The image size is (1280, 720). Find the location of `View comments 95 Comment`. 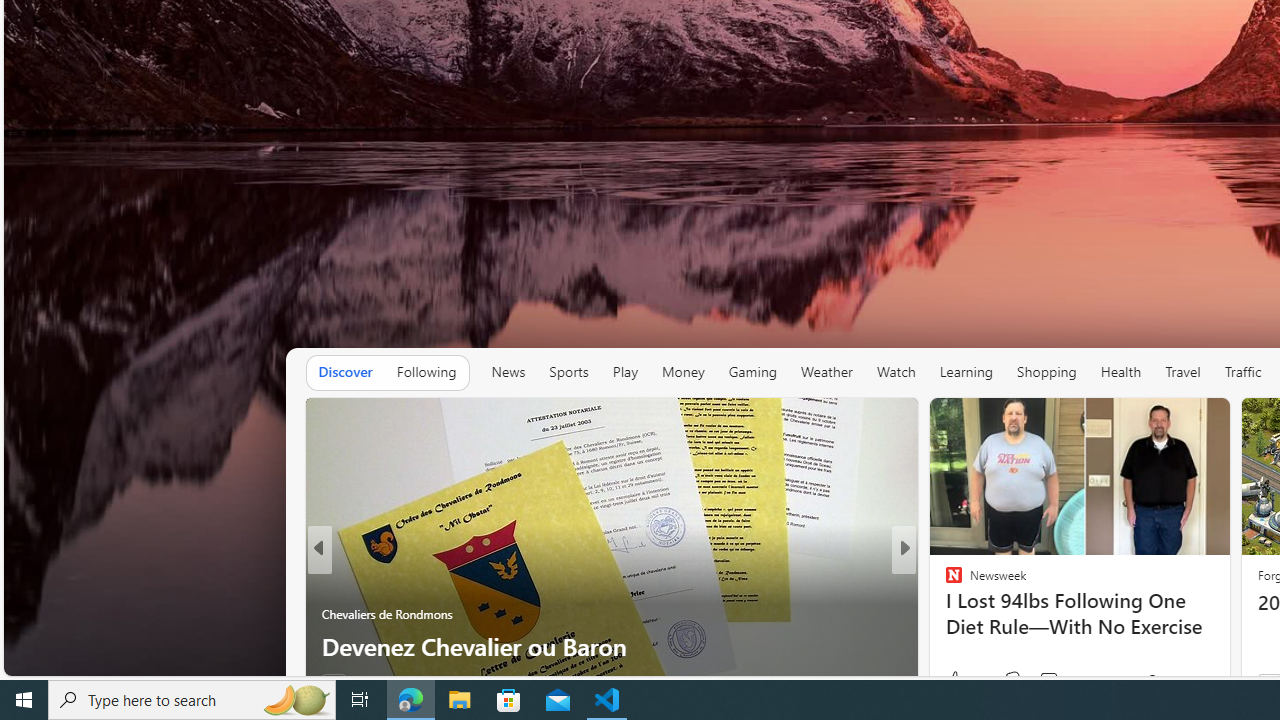

View comments 95 Comment is located at coordinates (1058, 680).